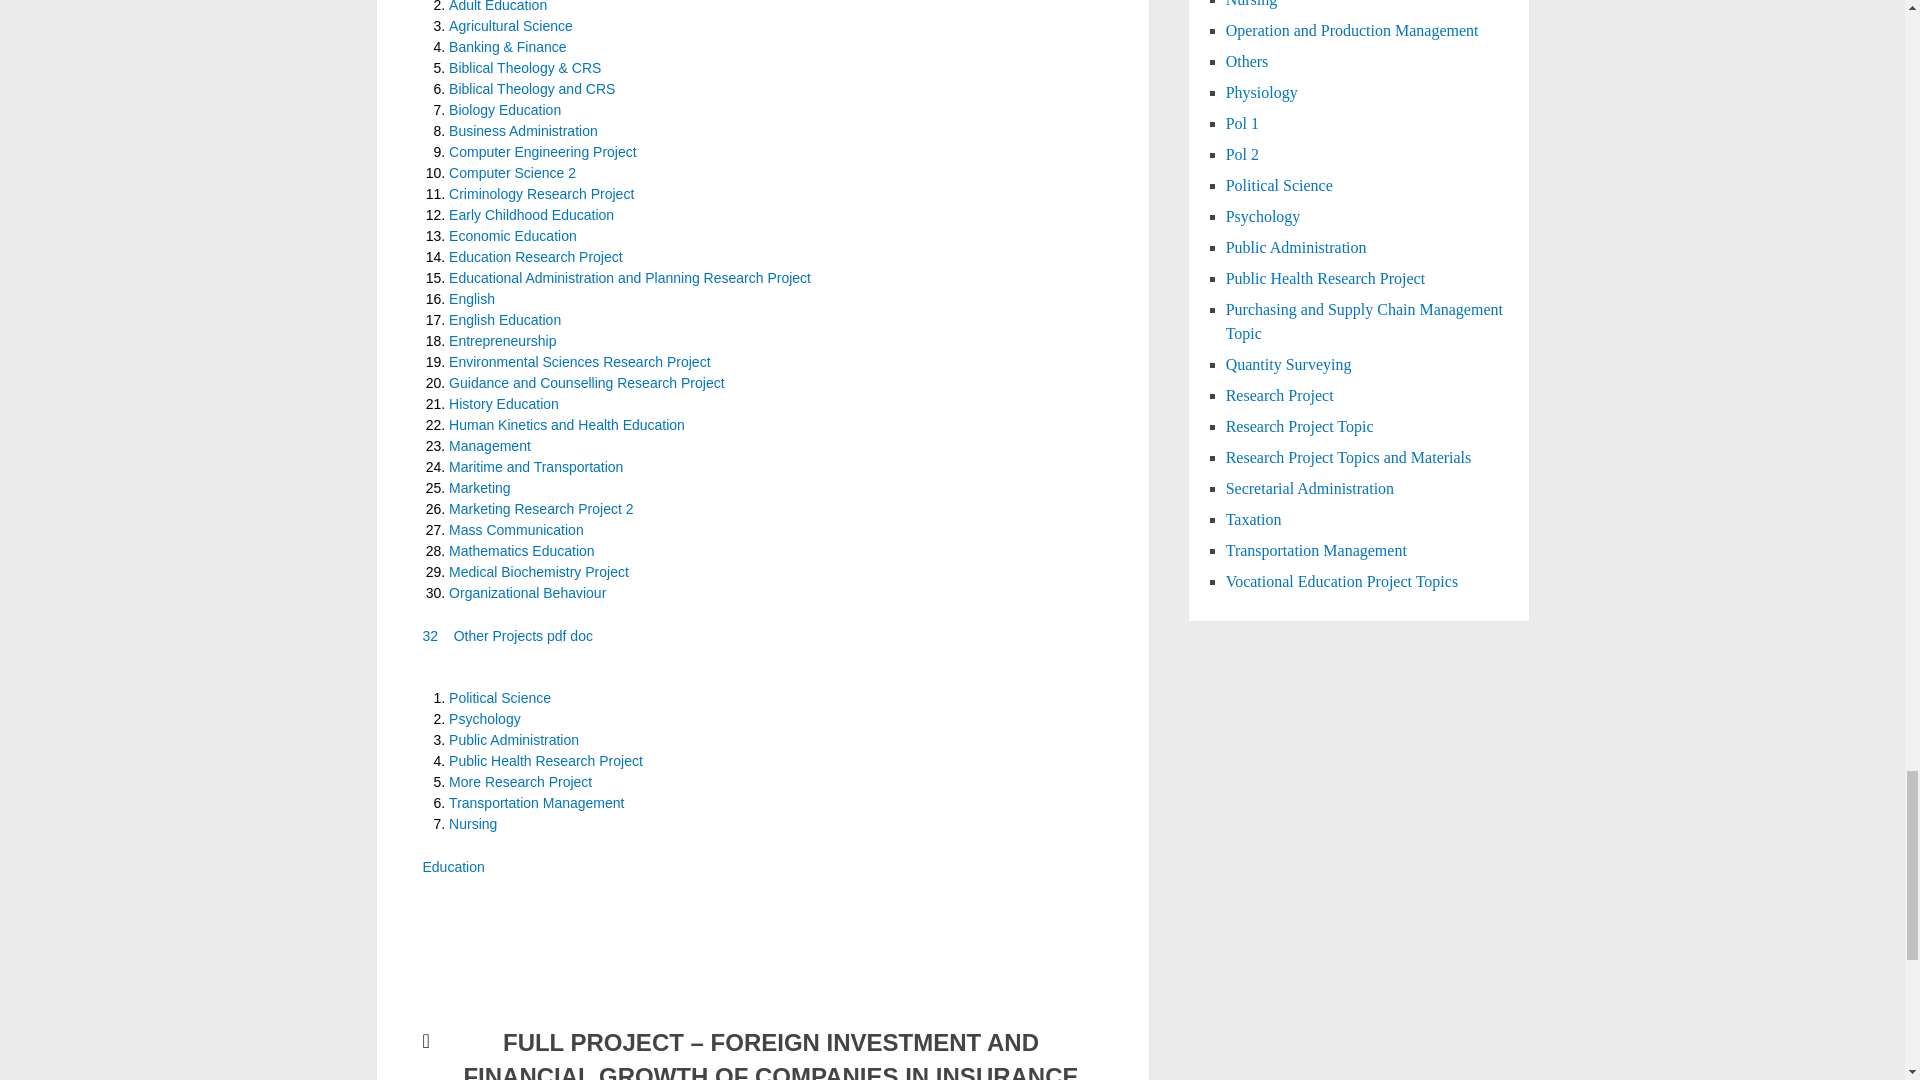 The width and height of the screenshot is (1920, 1080). What do you see at coordinates (516, 529) in the screenshot?
I see `Mass Communication` at bounding box center [516, 529].